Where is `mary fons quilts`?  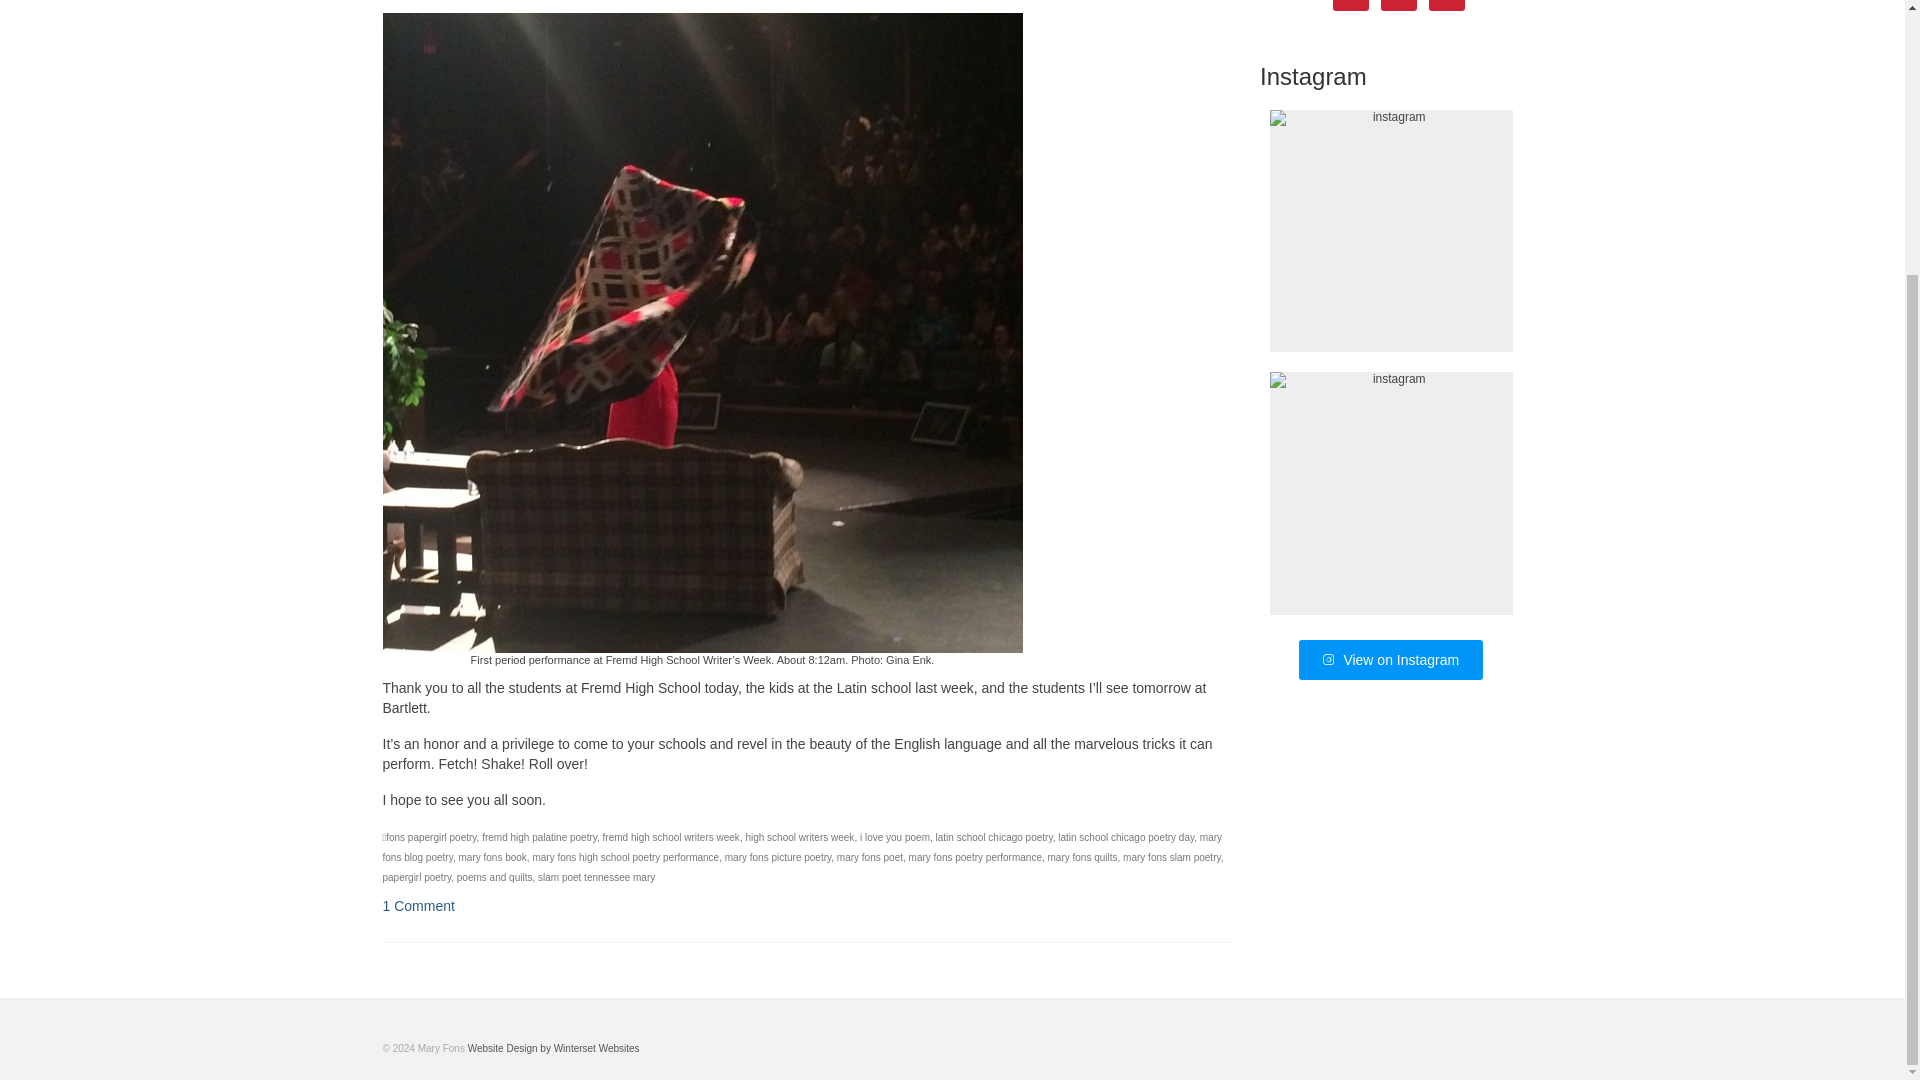 mary fons quilts is located at coordinates (1082, 857).